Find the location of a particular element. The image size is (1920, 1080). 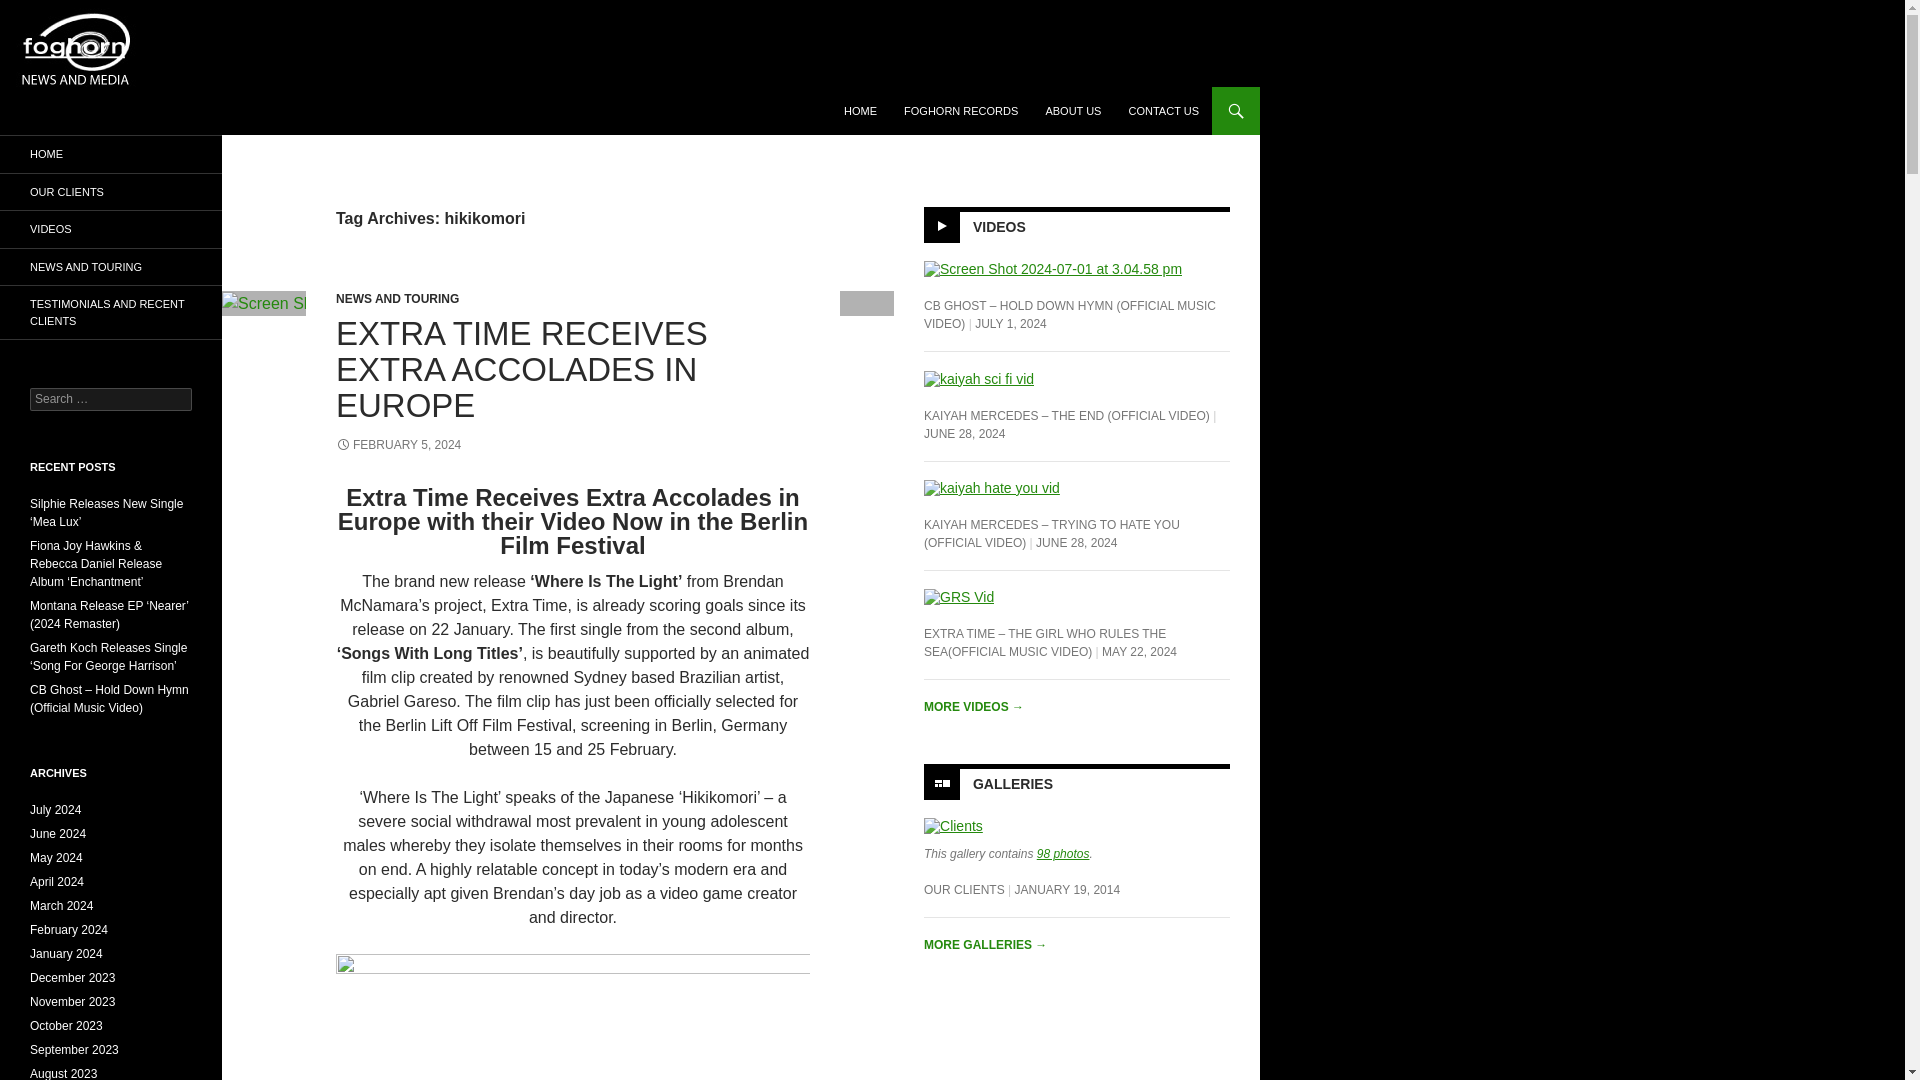

CONTACT US is located at coordinates (1163, 111).